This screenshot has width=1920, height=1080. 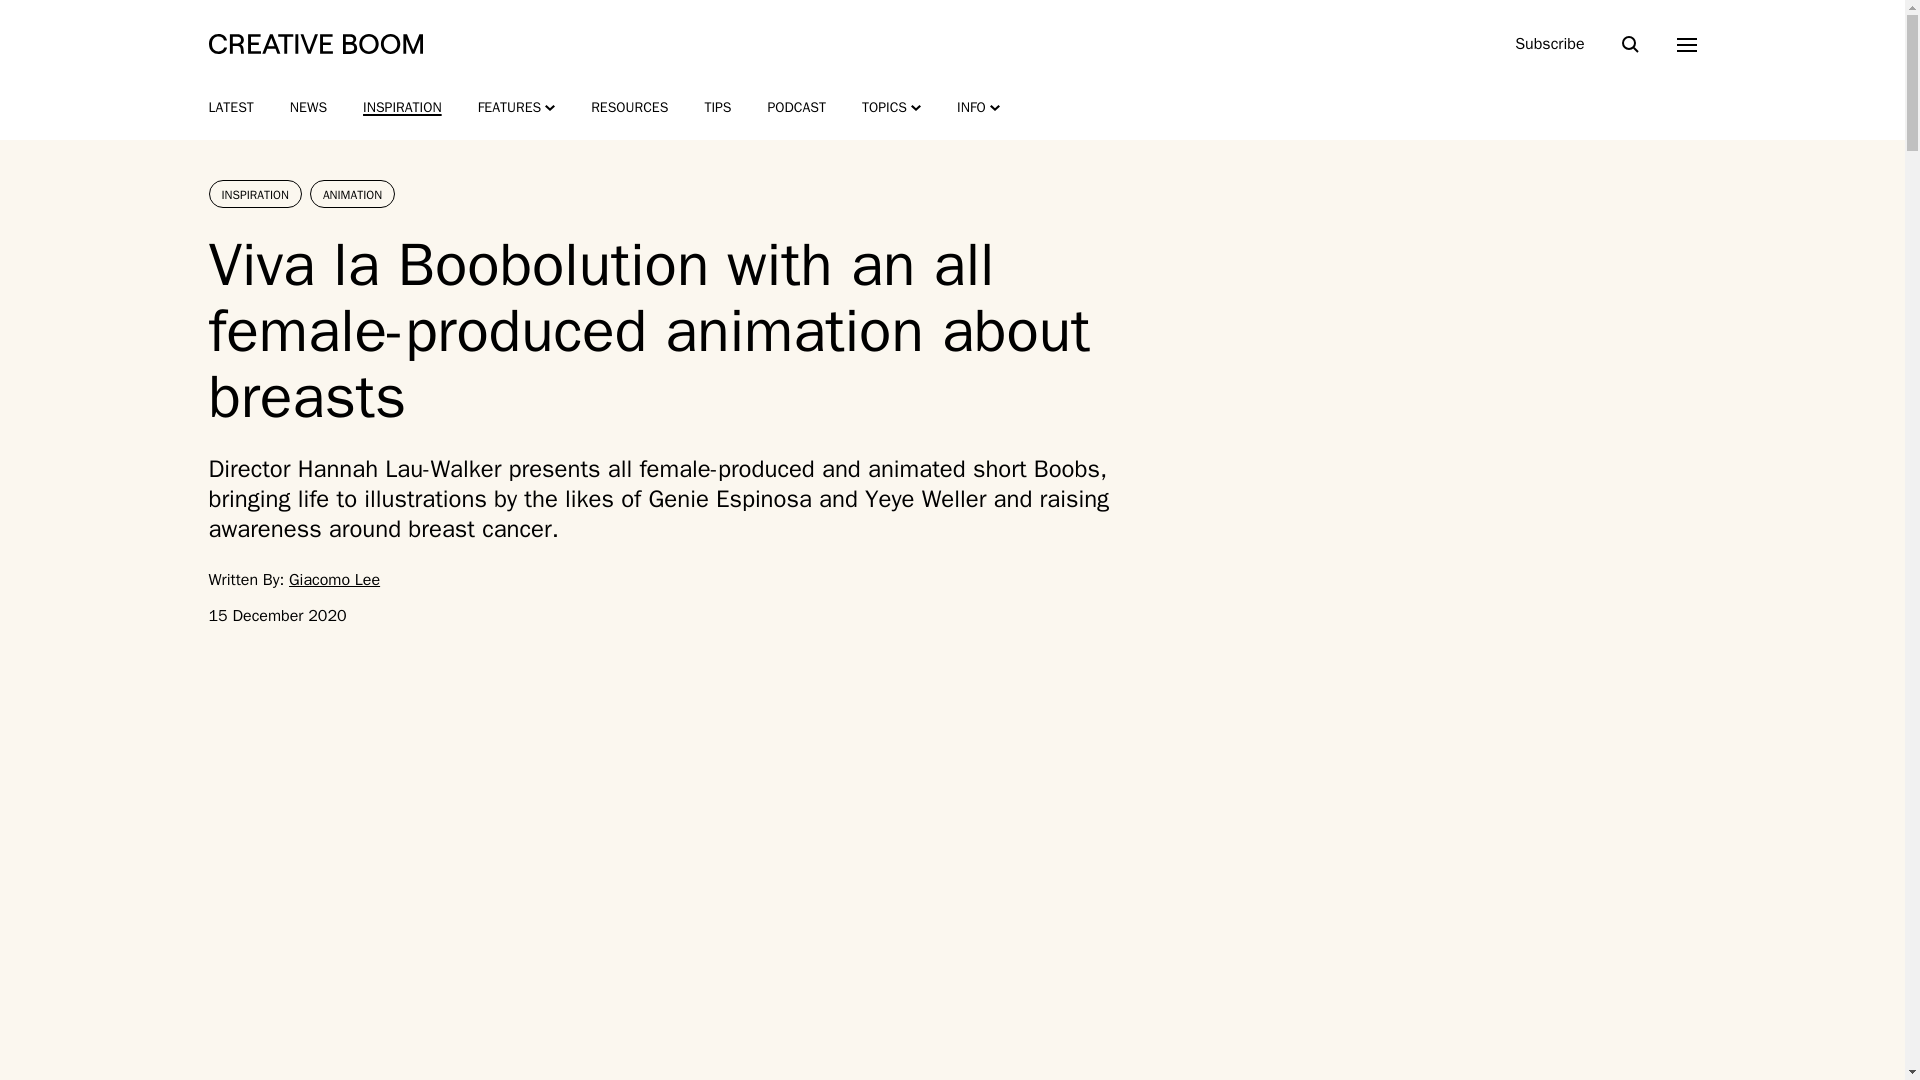 What do you see at coordinates (630, 108) in the screenshot?
I see `RESOURCES` at bounding box center [630, 108].